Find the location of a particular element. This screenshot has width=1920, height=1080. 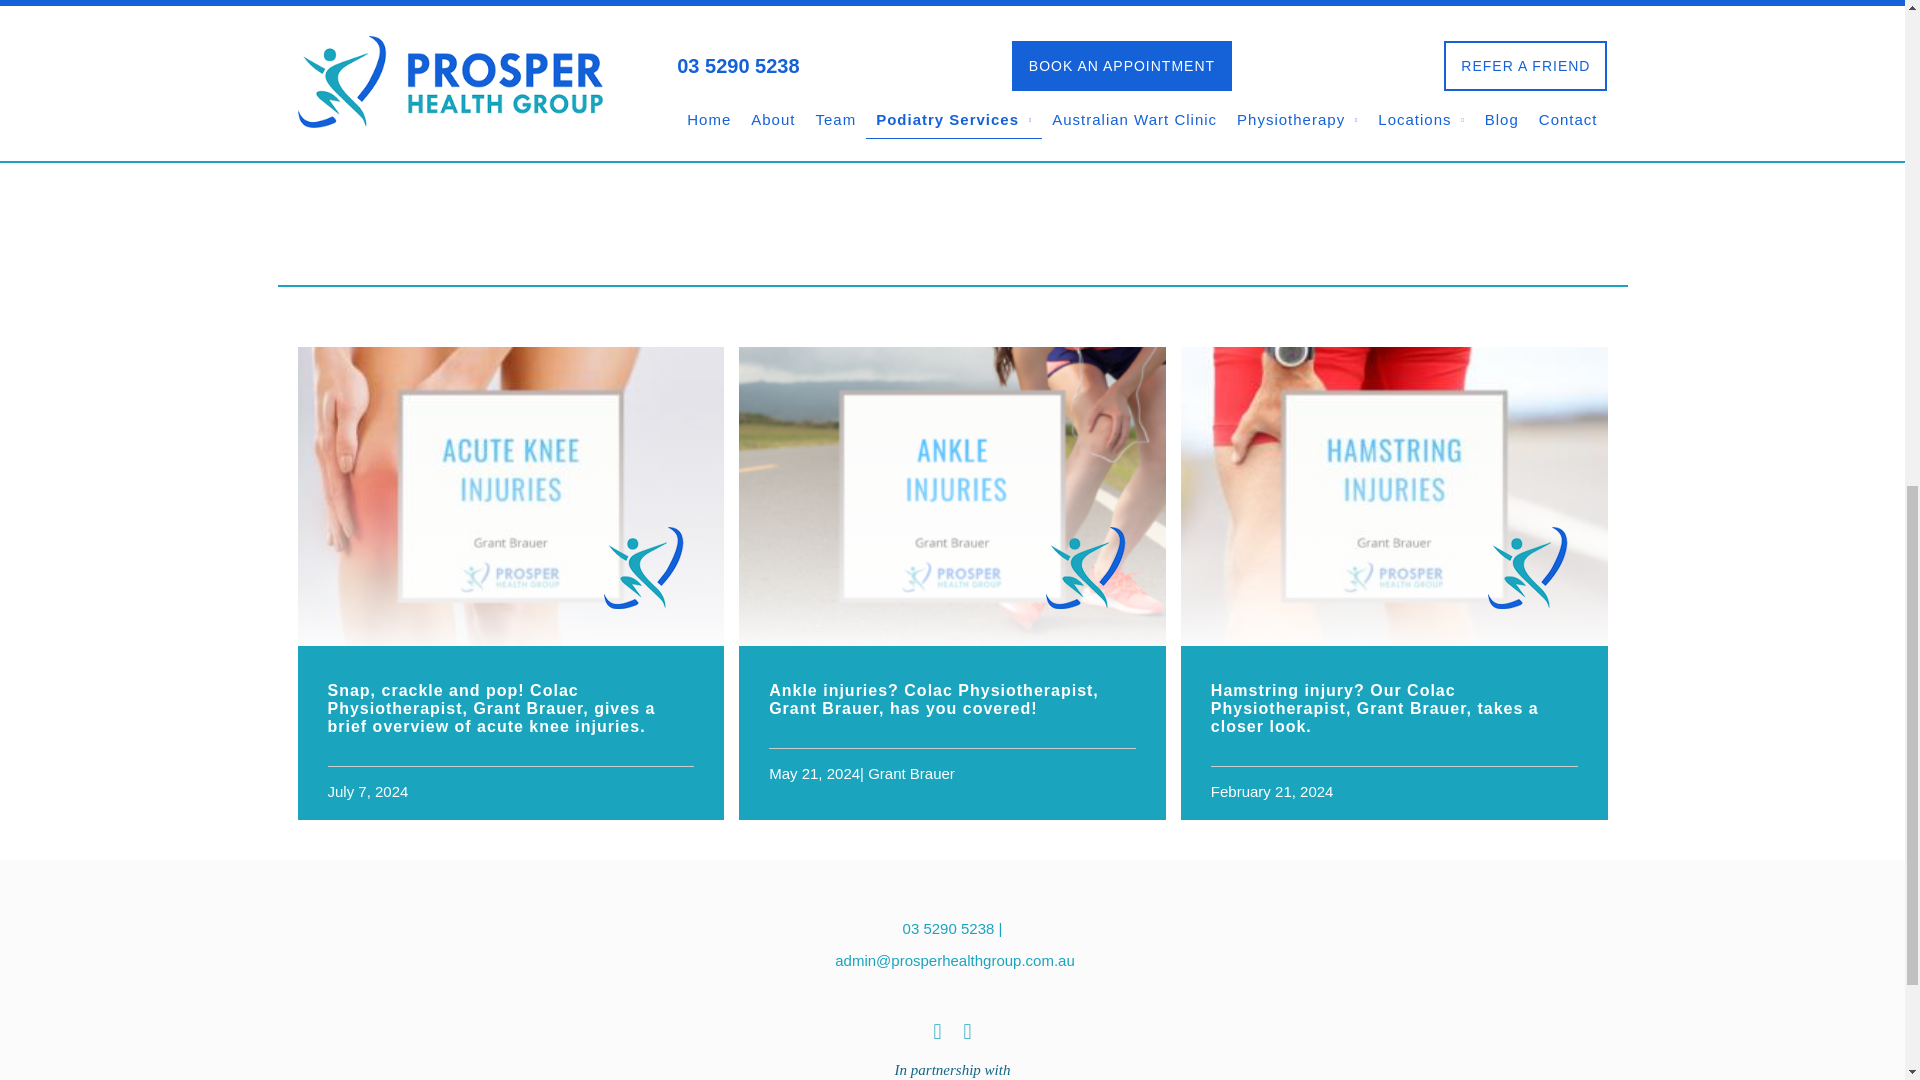

sports podiatry is located at coordinates (498, 12).